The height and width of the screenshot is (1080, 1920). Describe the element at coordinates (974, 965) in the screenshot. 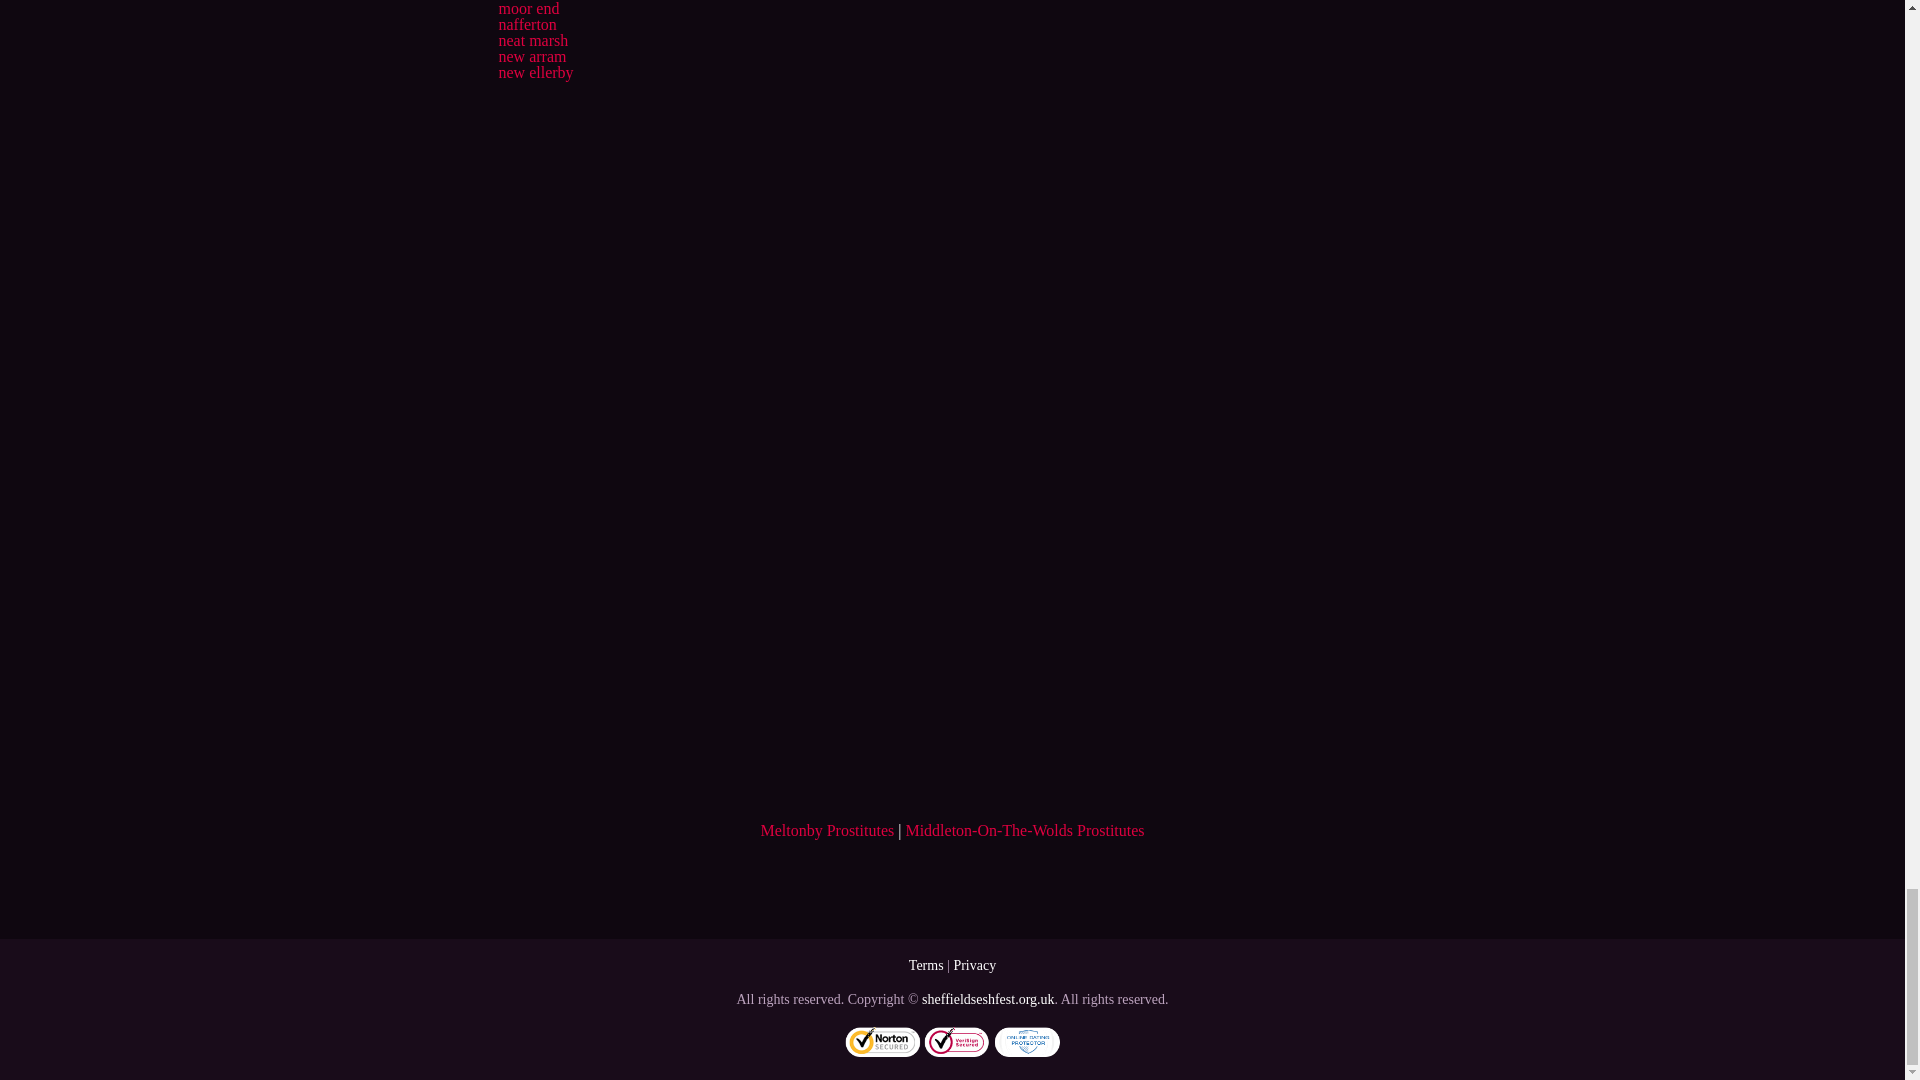

I see `Privacy` at that location.